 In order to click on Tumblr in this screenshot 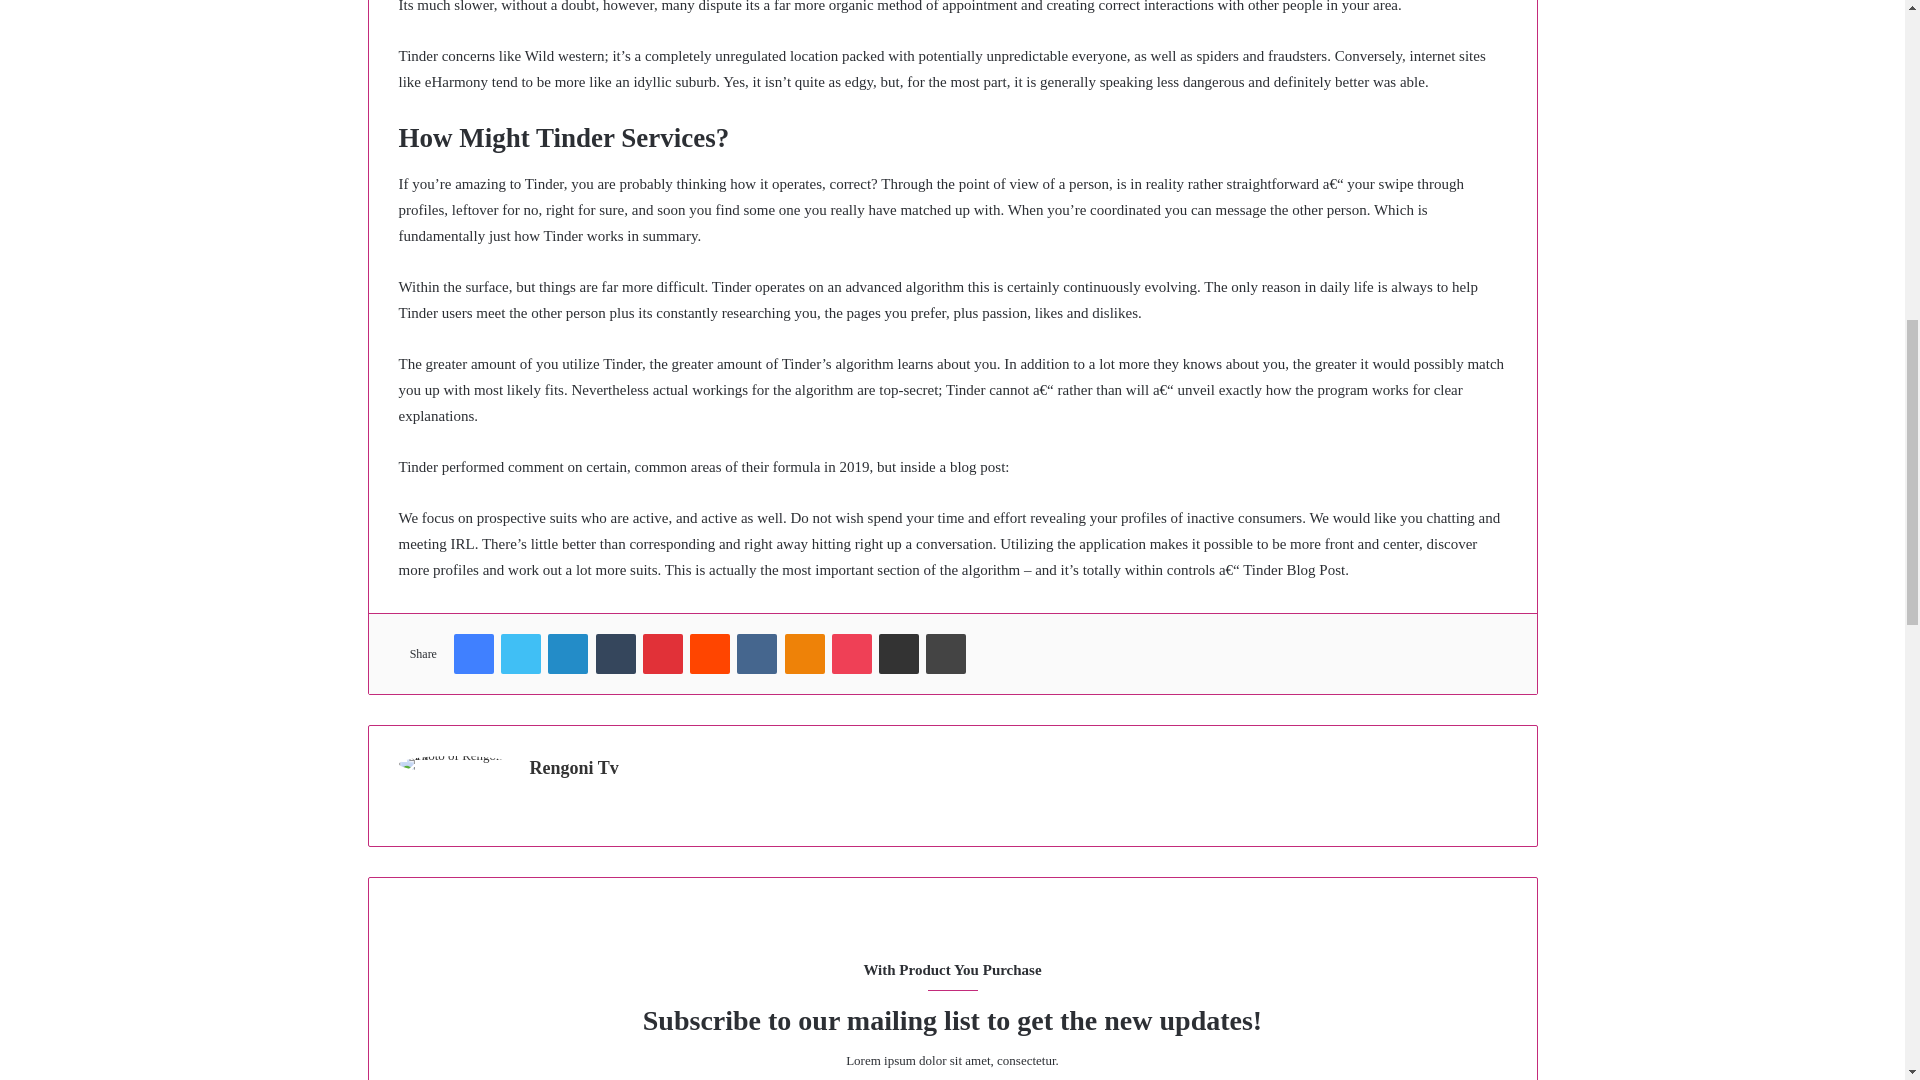, I will do `click(615, 653)`.